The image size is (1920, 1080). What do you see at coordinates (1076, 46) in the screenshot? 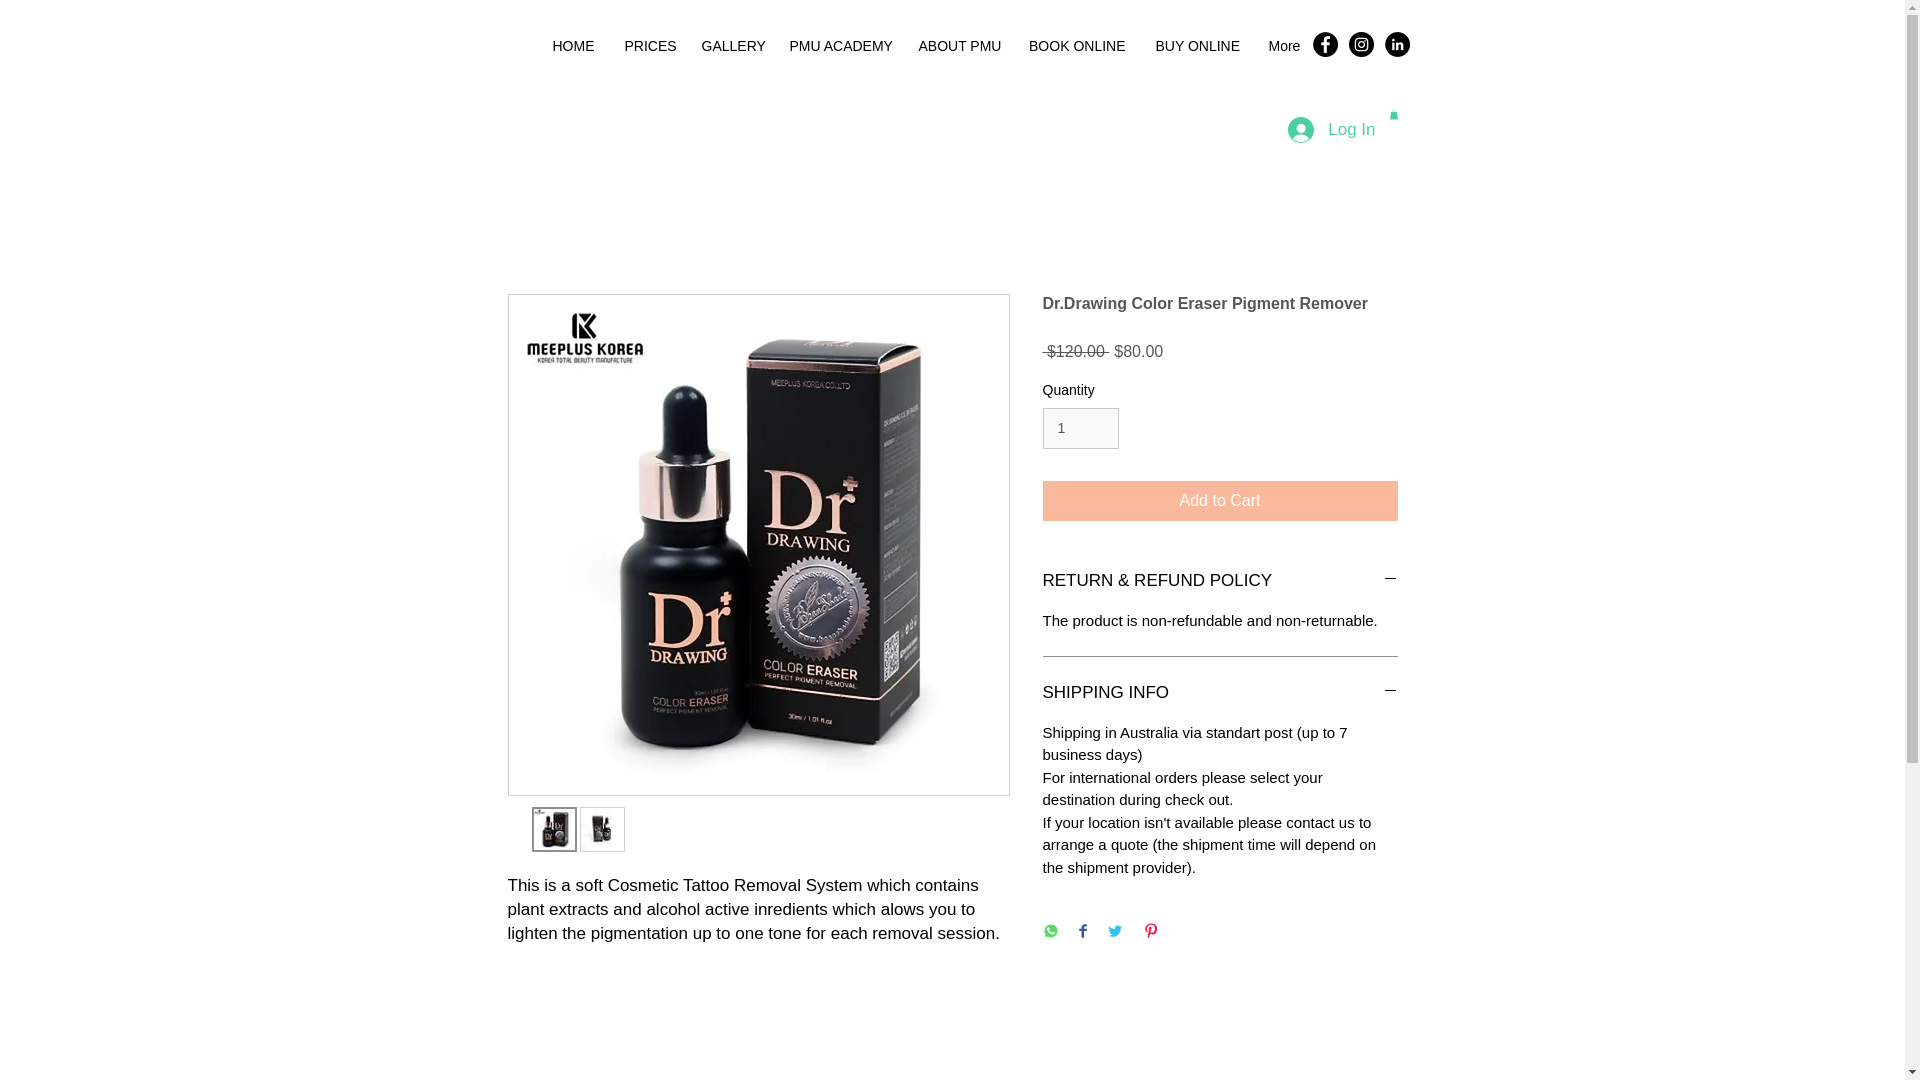
I see `BOOK ONLINE` at bounding box center [1076, 46].